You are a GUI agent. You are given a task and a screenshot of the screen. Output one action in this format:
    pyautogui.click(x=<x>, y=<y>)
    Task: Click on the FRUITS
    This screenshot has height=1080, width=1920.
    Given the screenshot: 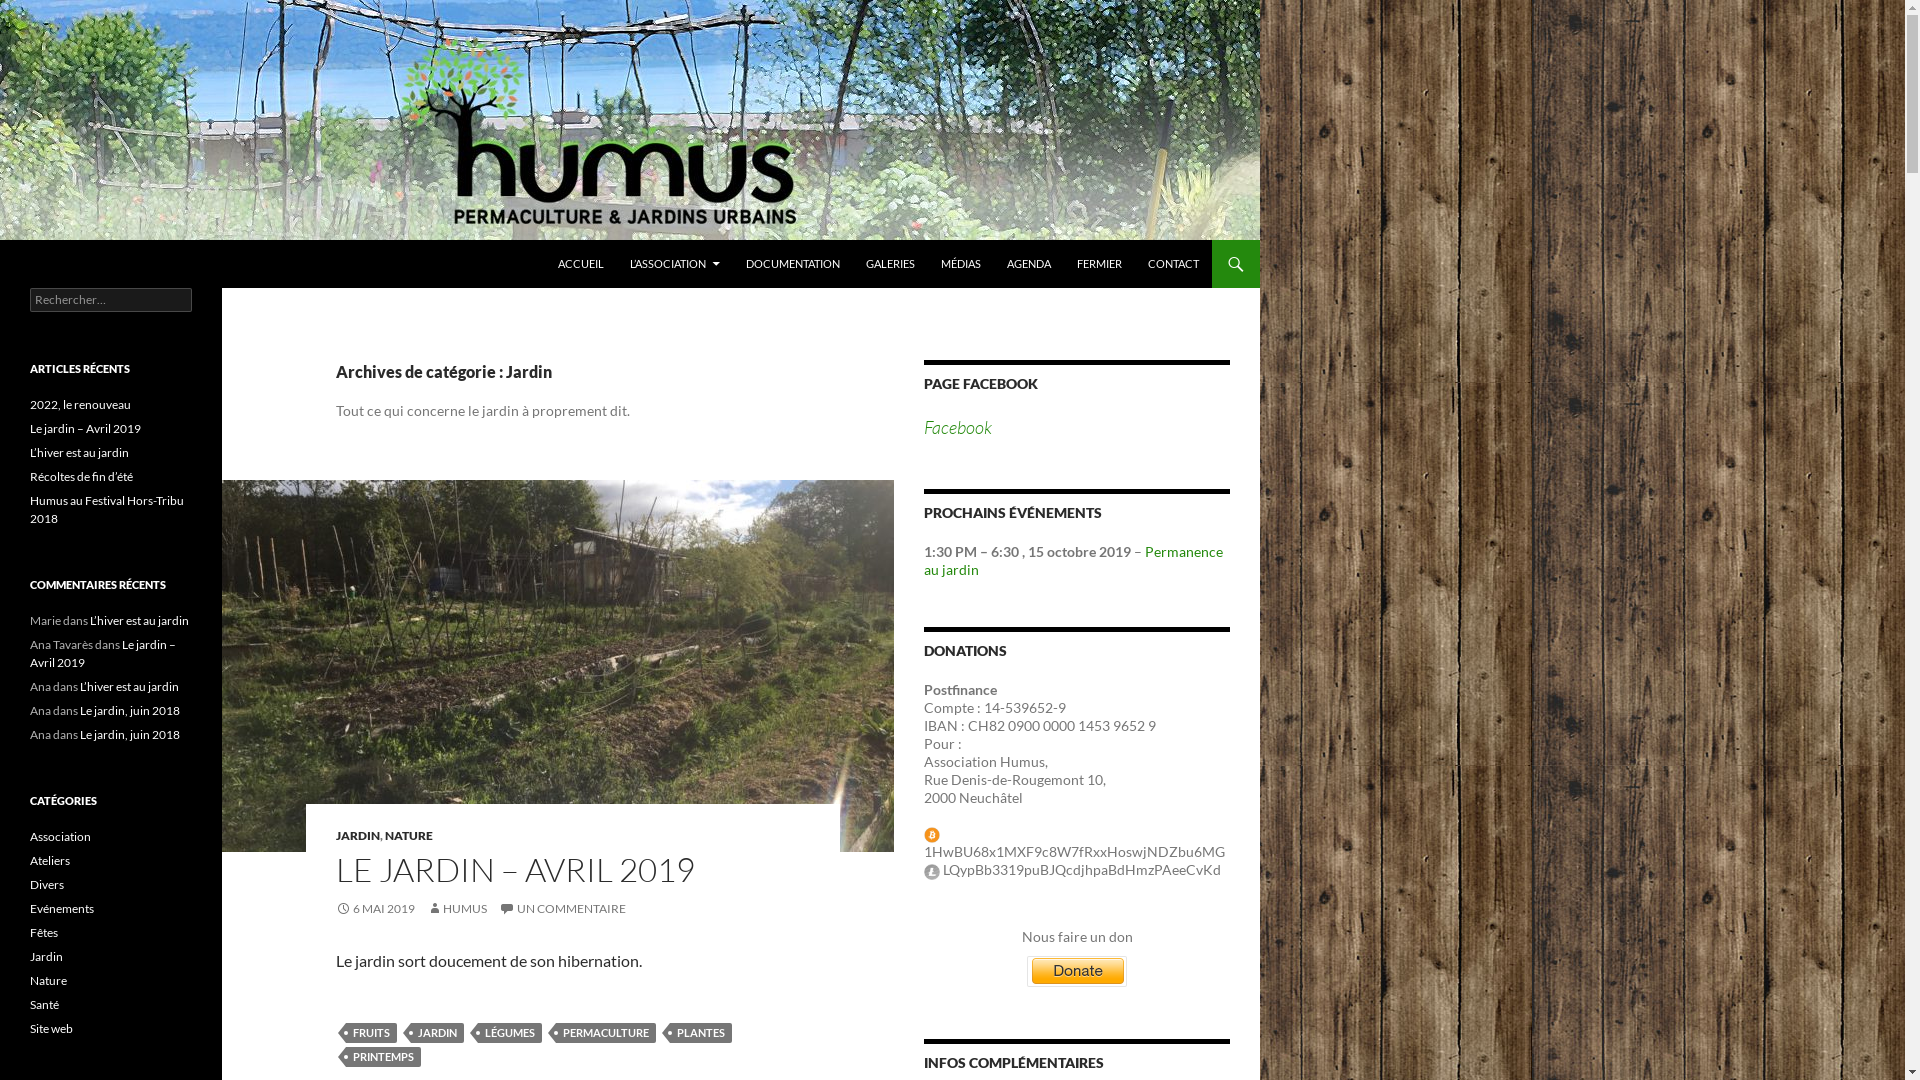 What is the action you would take?
    pyautogui.click(x=372, y=1033)
    